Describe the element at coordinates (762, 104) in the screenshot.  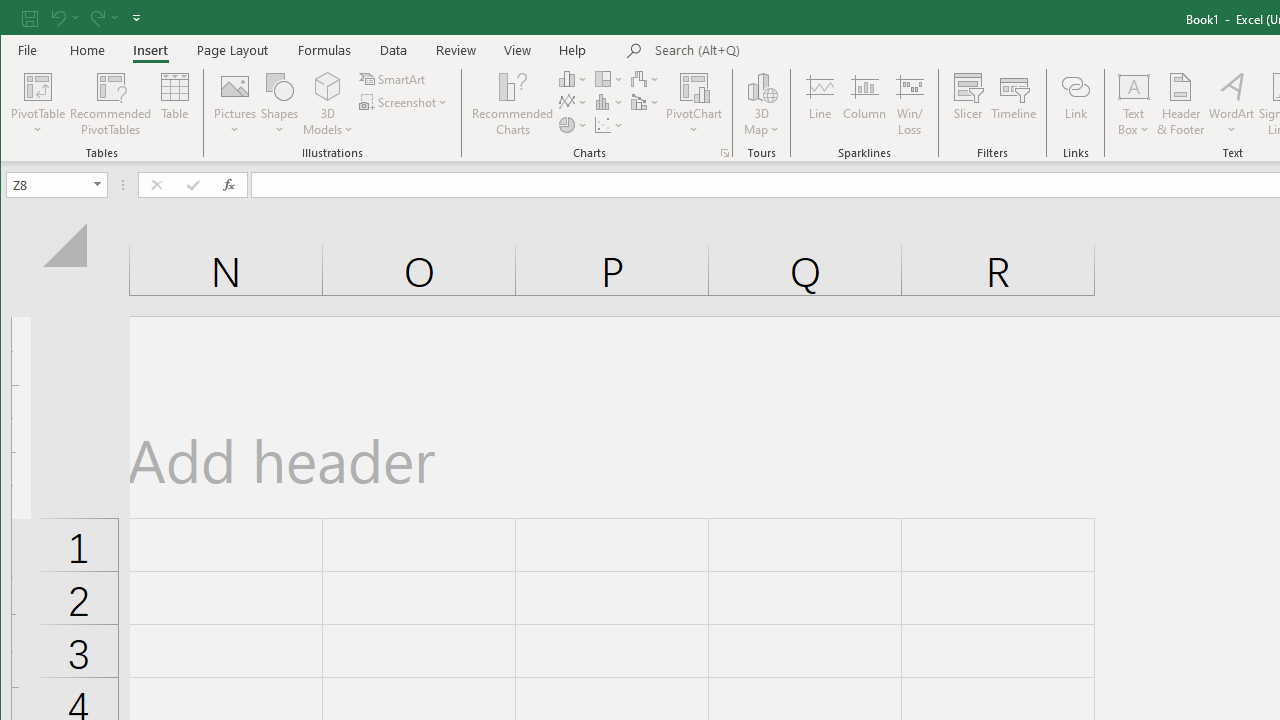
I see `3D Map` at that location.